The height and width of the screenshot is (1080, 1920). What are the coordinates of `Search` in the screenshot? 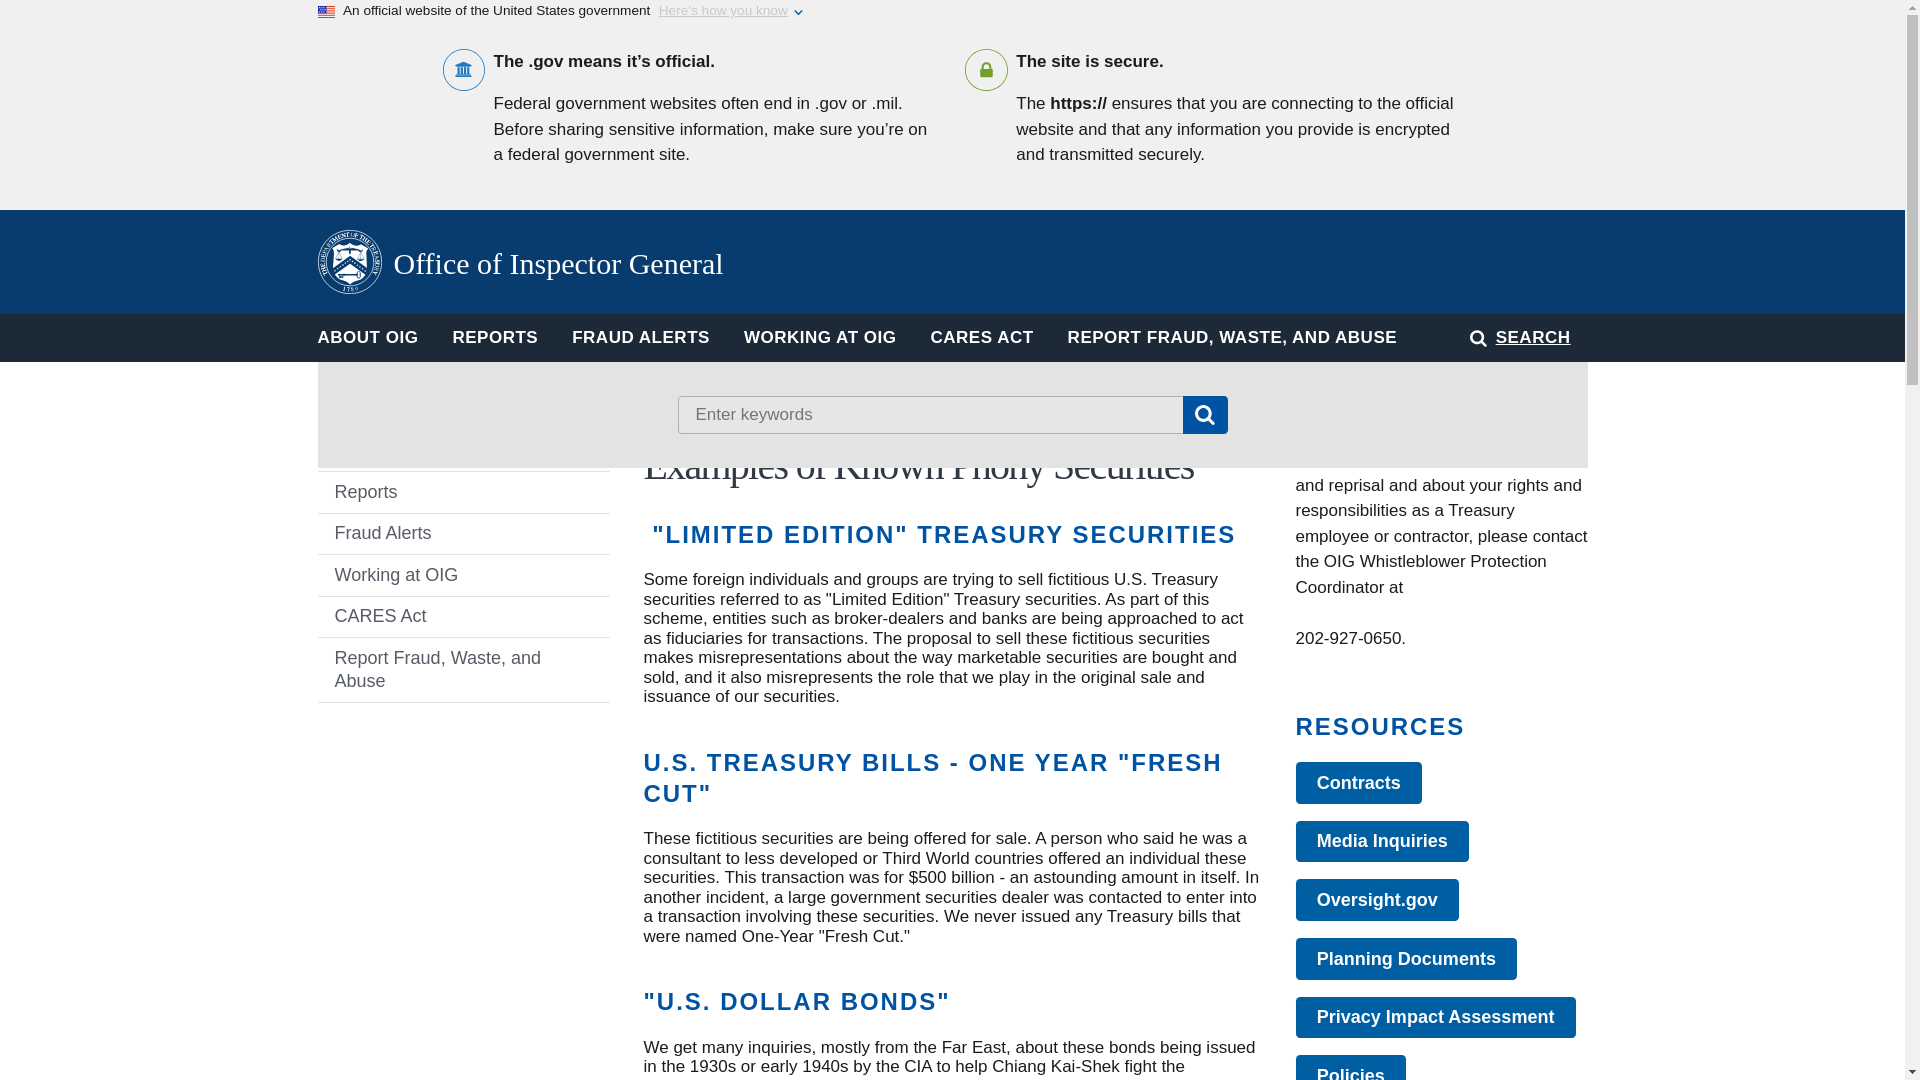 It's located at (1204, 415).